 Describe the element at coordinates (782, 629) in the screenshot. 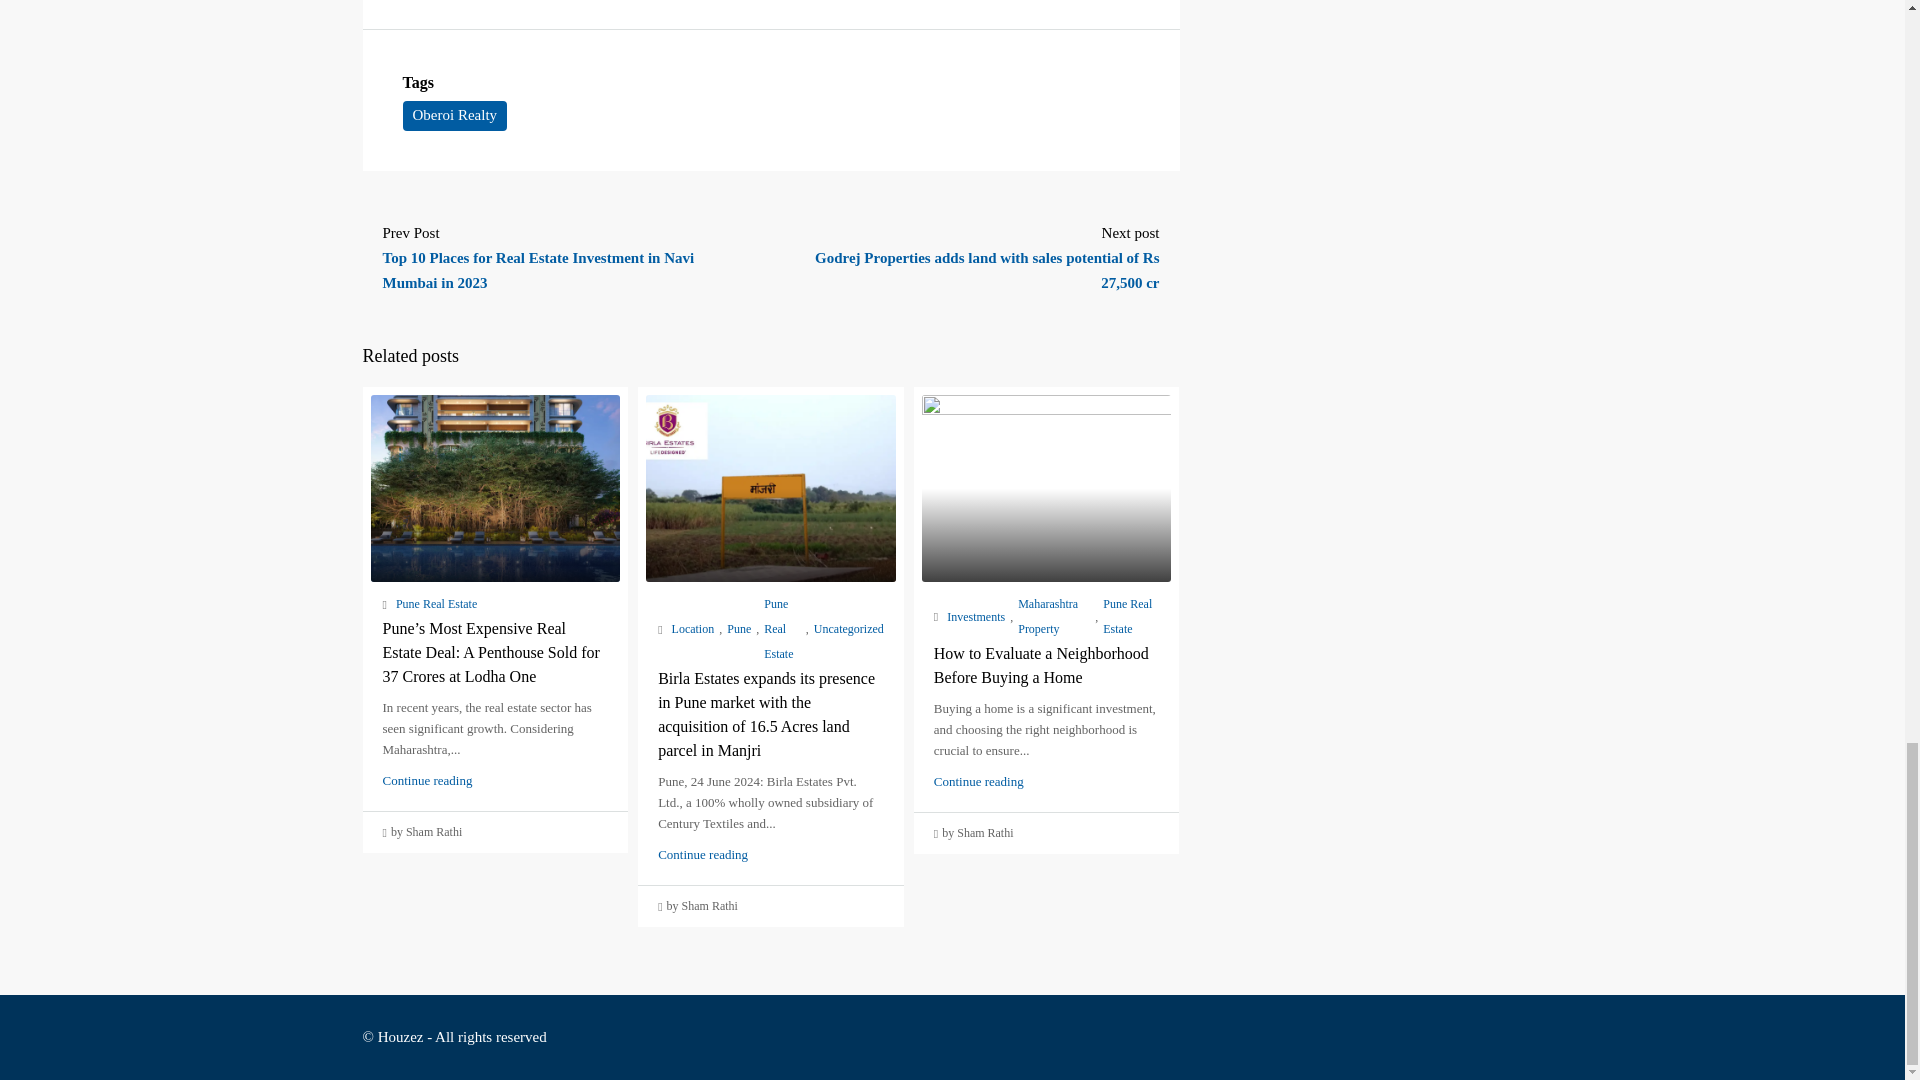

I see `Pune Real Estate` at that location.